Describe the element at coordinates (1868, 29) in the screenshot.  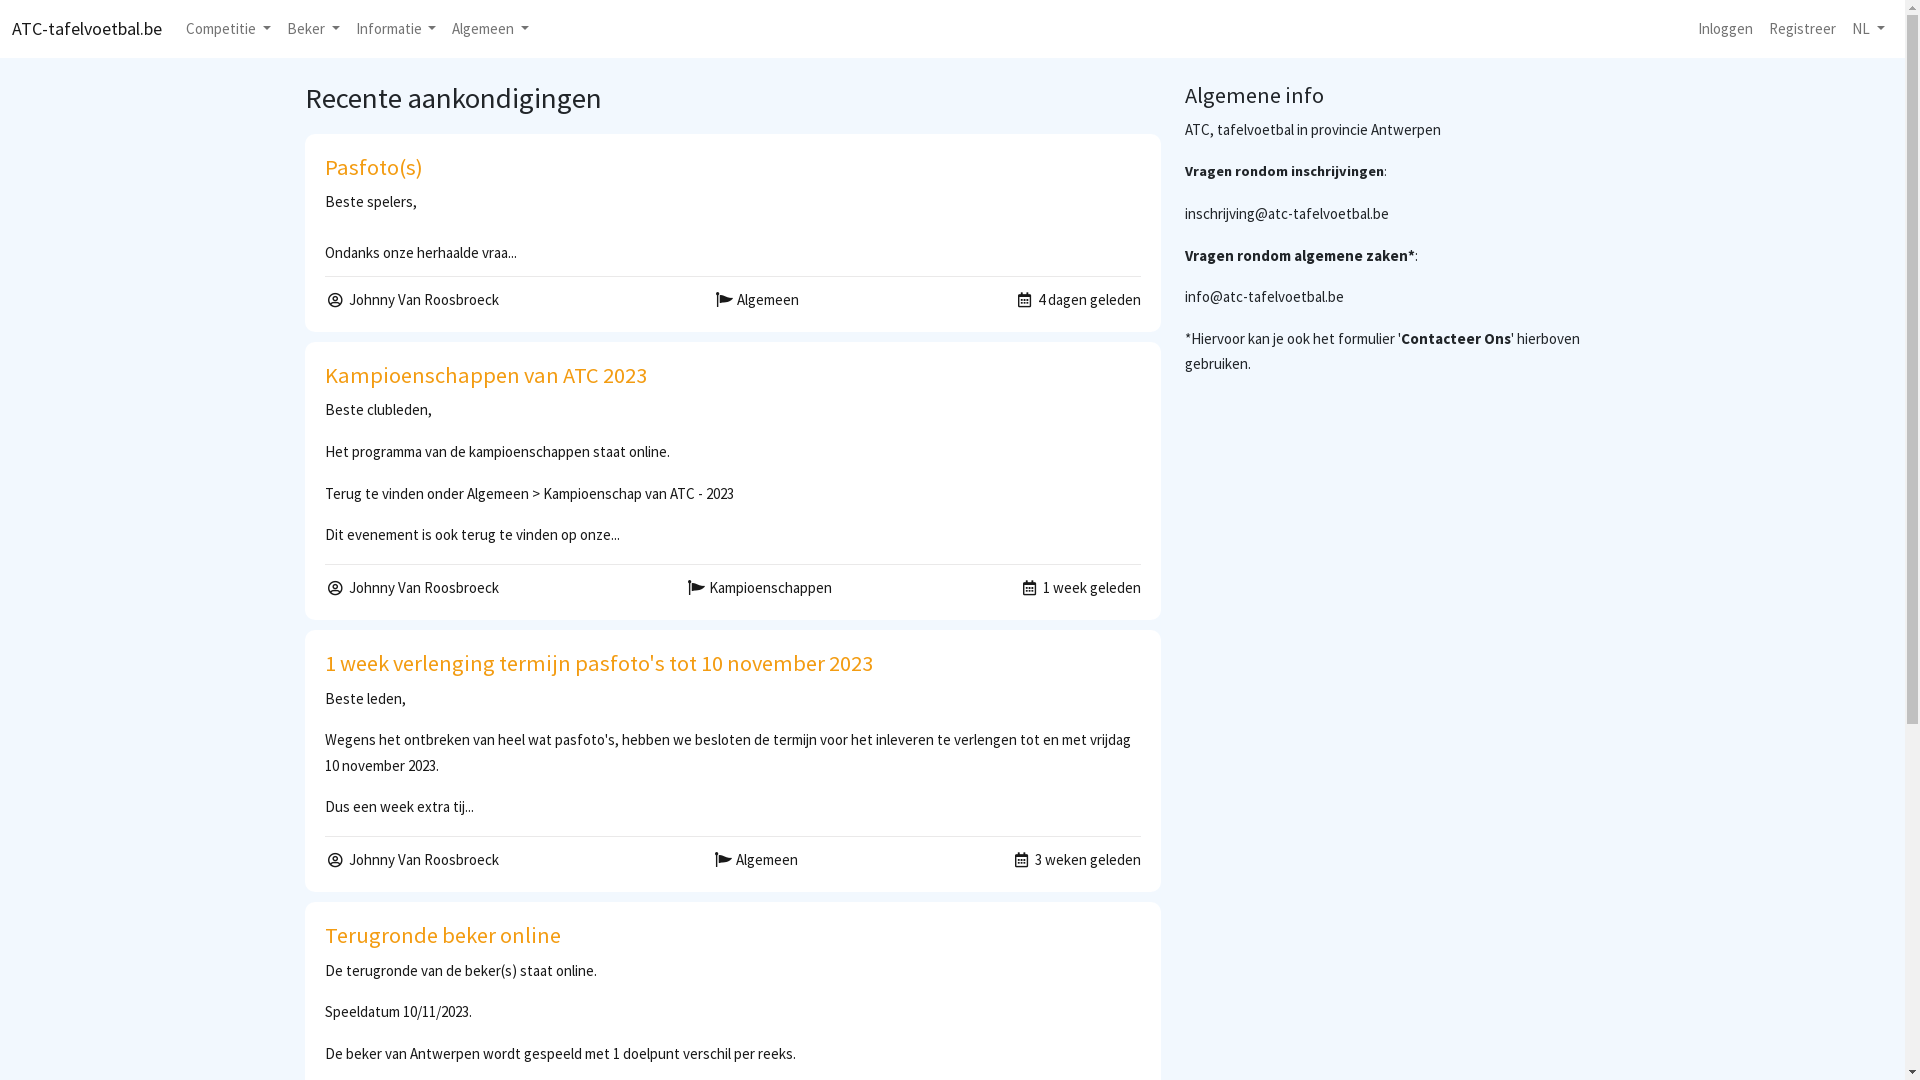
I see `NL` at that location.